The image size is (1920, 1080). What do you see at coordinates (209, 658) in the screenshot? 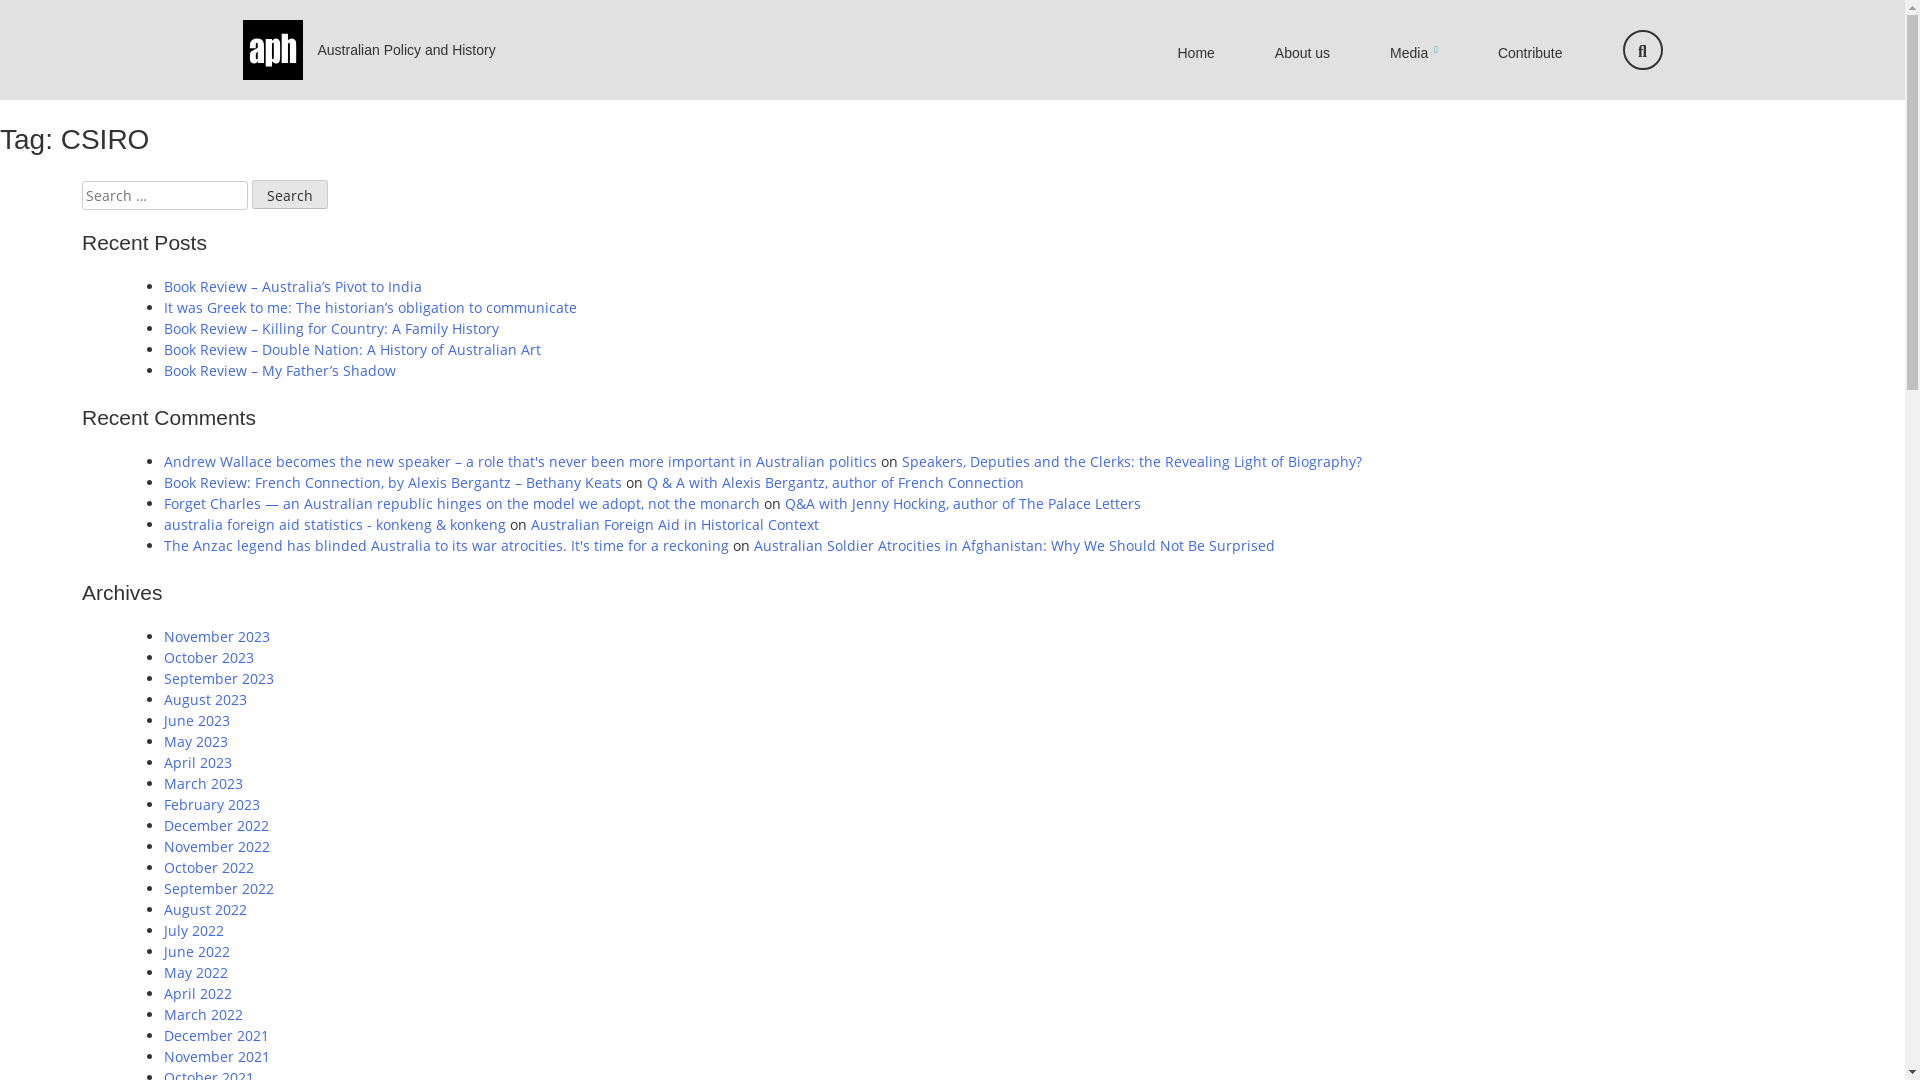
I see `October 2023` at bounding box center [209, 658].